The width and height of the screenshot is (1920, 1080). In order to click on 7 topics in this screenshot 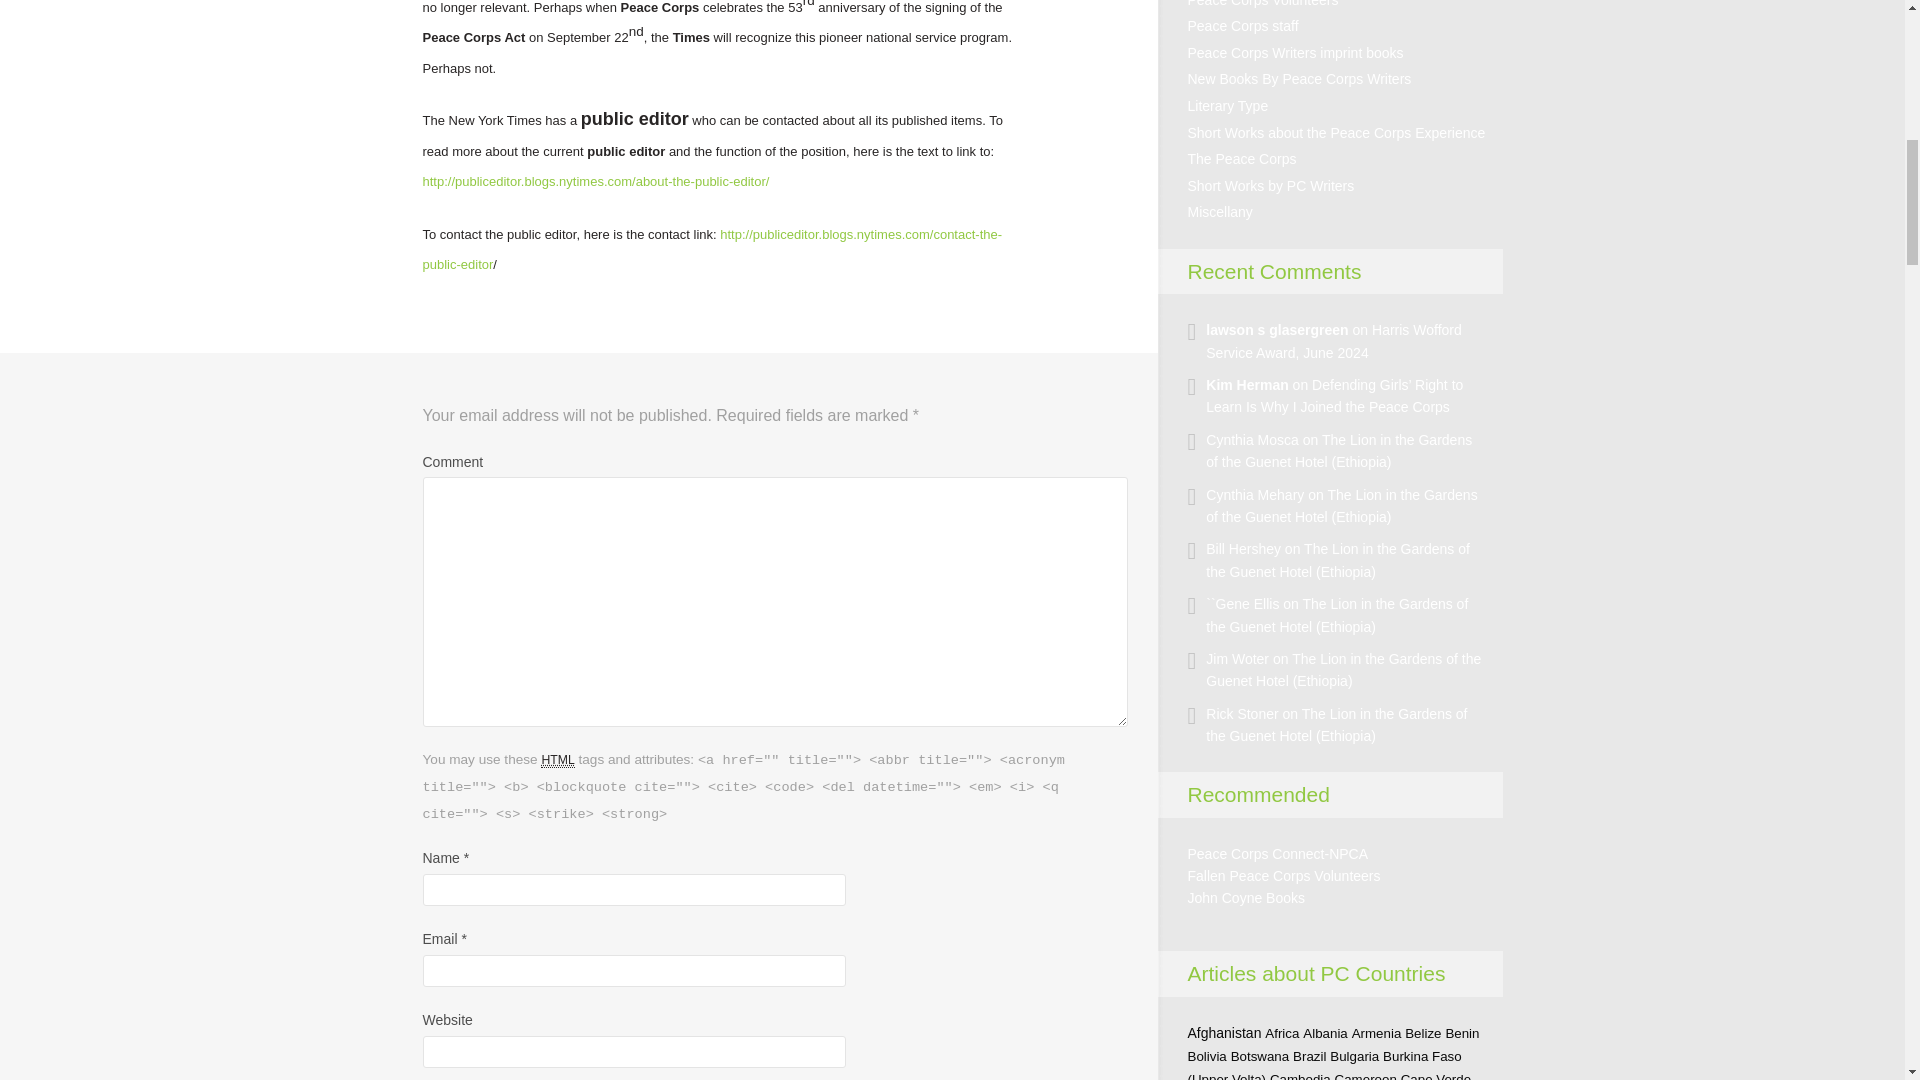, I will do `click(1282, 1034)`.